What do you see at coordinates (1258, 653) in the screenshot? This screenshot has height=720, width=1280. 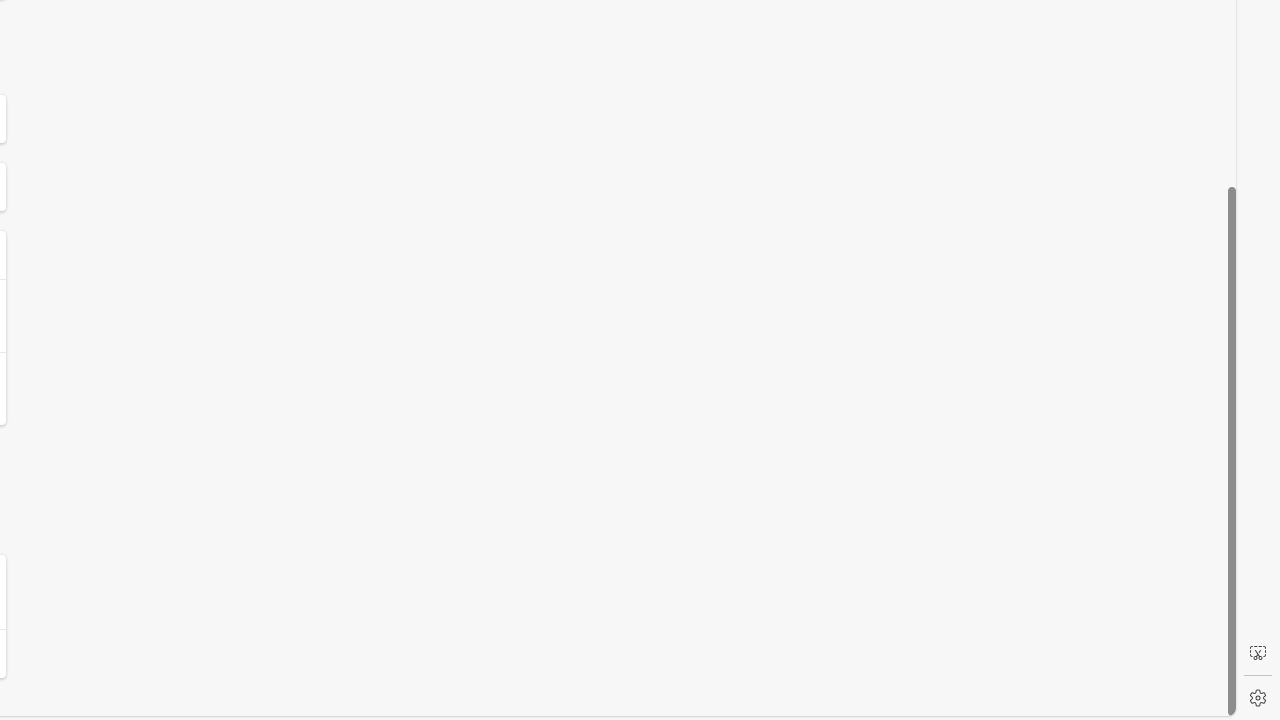 I see `Screenshot` at bounding box center [1258, 653].